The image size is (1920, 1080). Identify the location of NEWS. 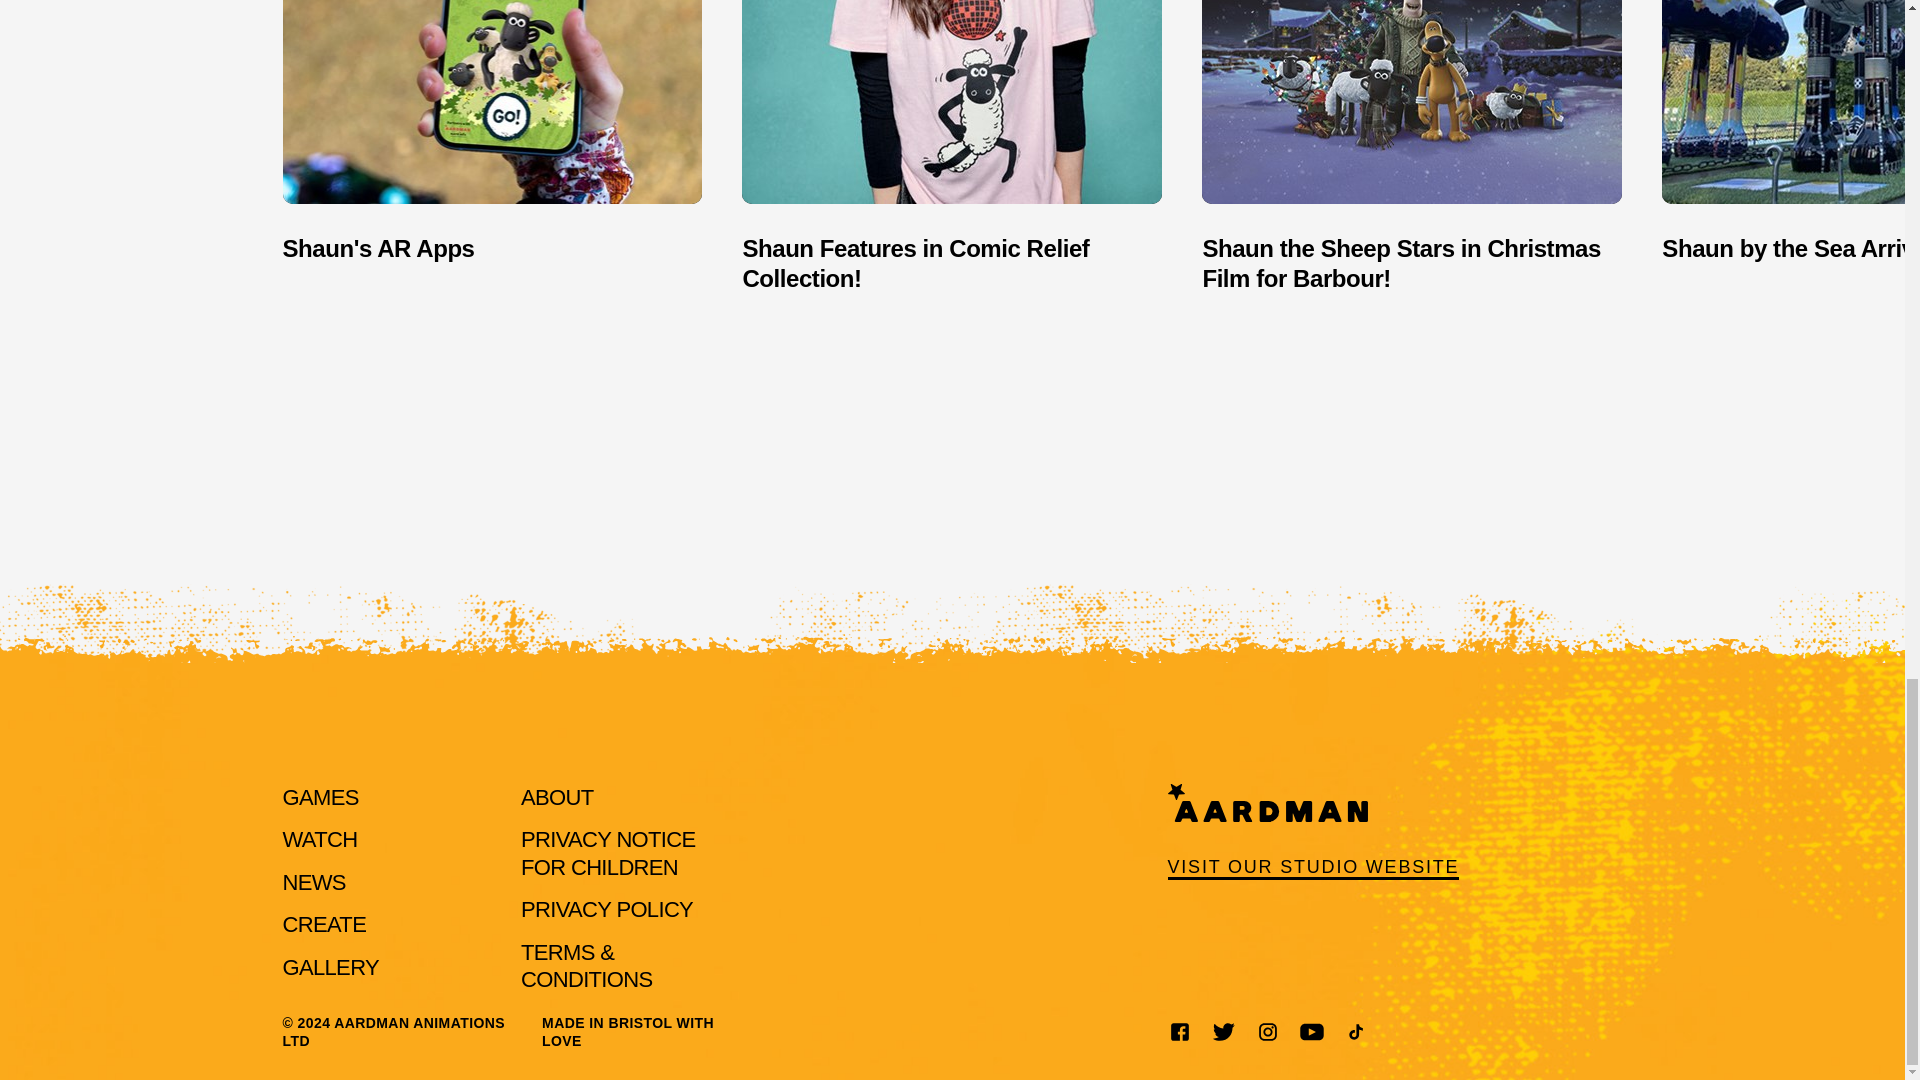
(314, 882).